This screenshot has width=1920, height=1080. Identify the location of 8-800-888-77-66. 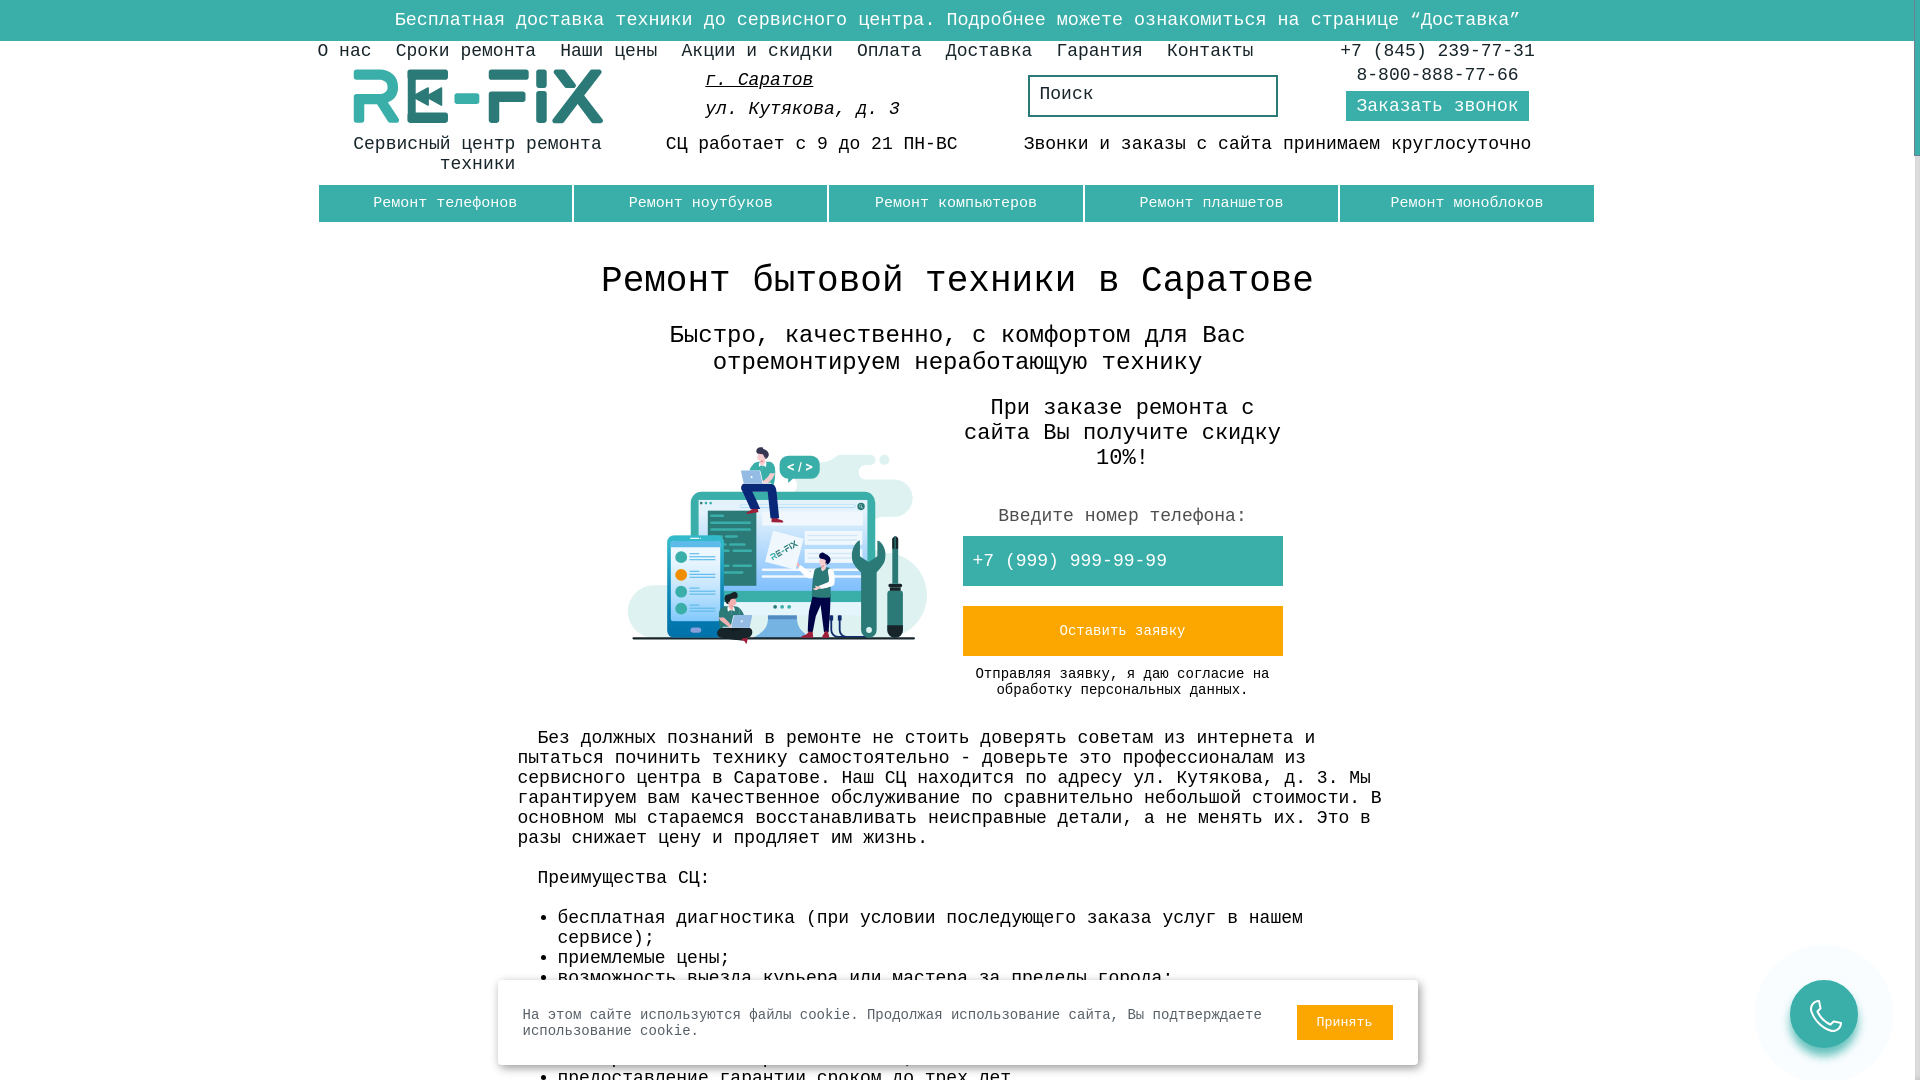
(1438, 75).